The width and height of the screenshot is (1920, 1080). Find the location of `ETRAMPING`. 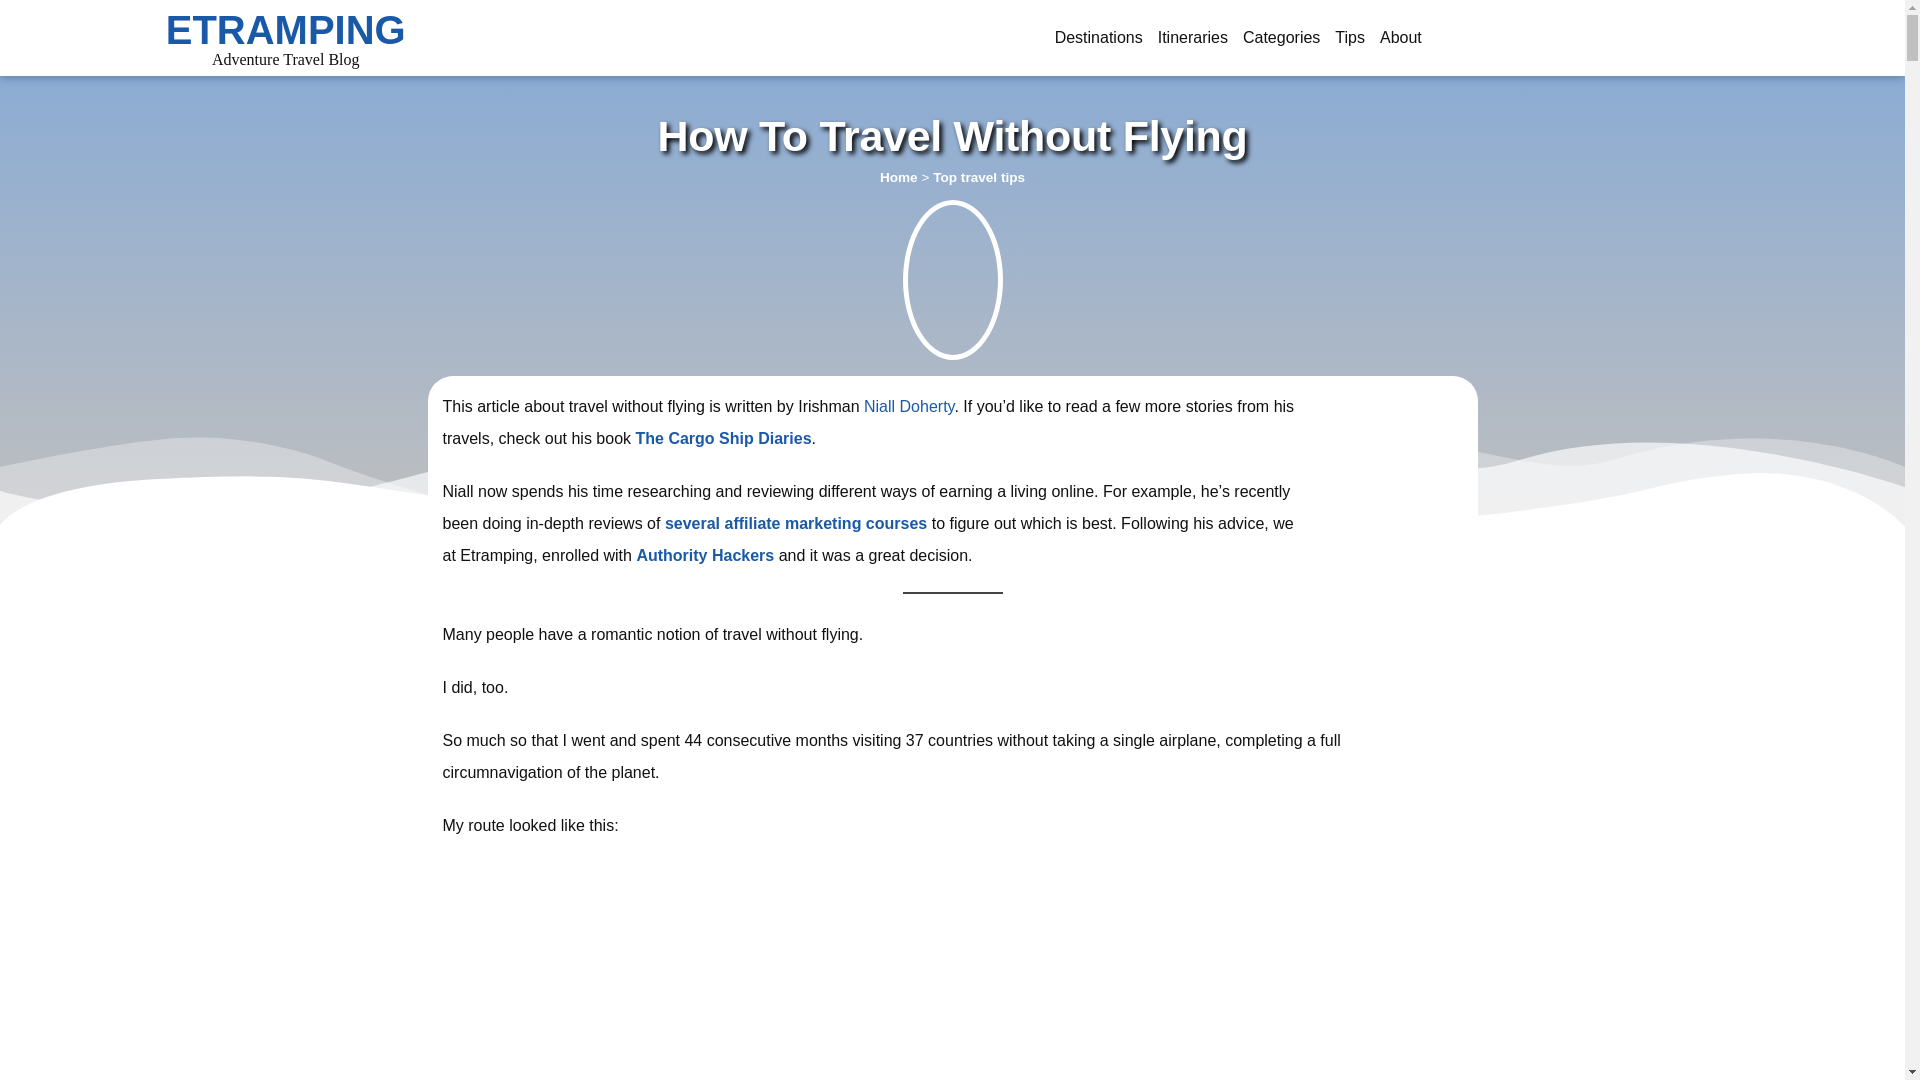

ETRAMPING is located at coordinates (285, 29).